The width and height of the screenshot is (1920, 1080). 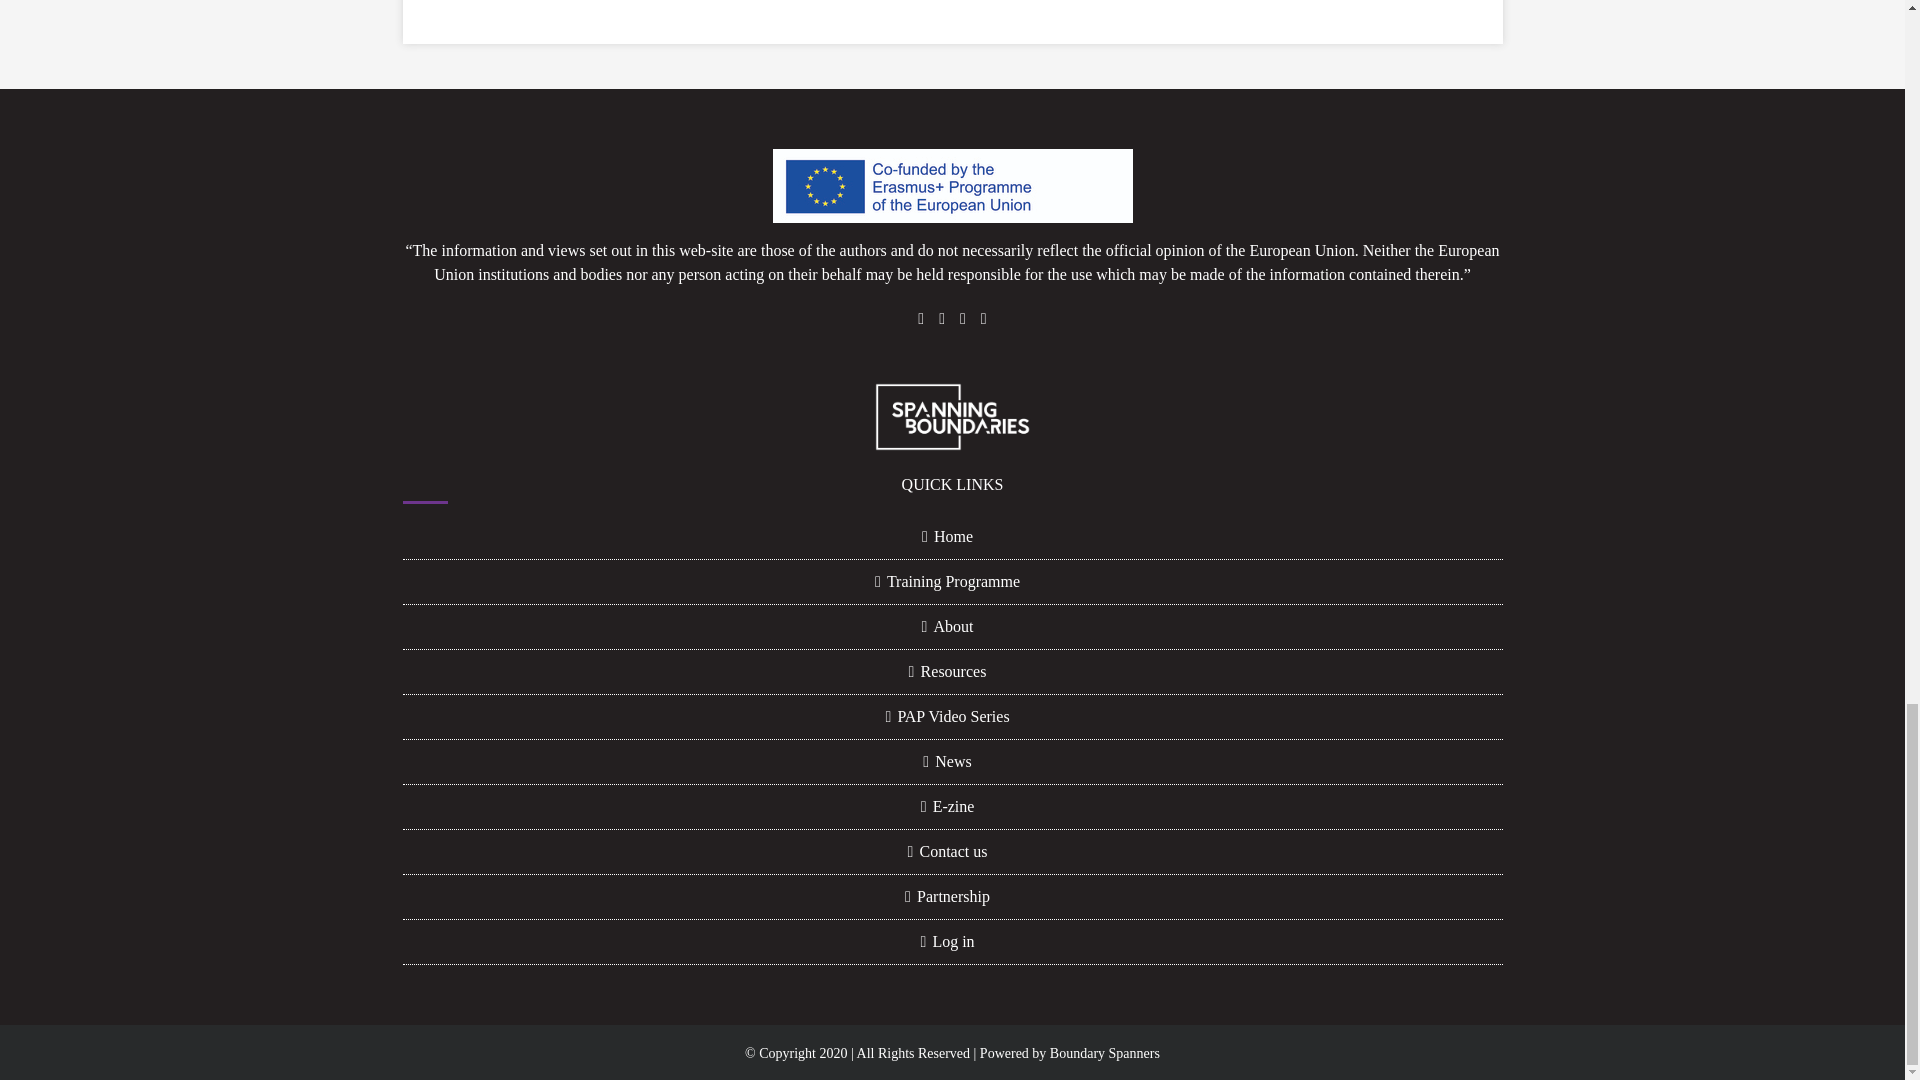 What do you see at coordinates (952, 582) in the screenshot?
I see `Training Programme` at bounding box center [952, 582].